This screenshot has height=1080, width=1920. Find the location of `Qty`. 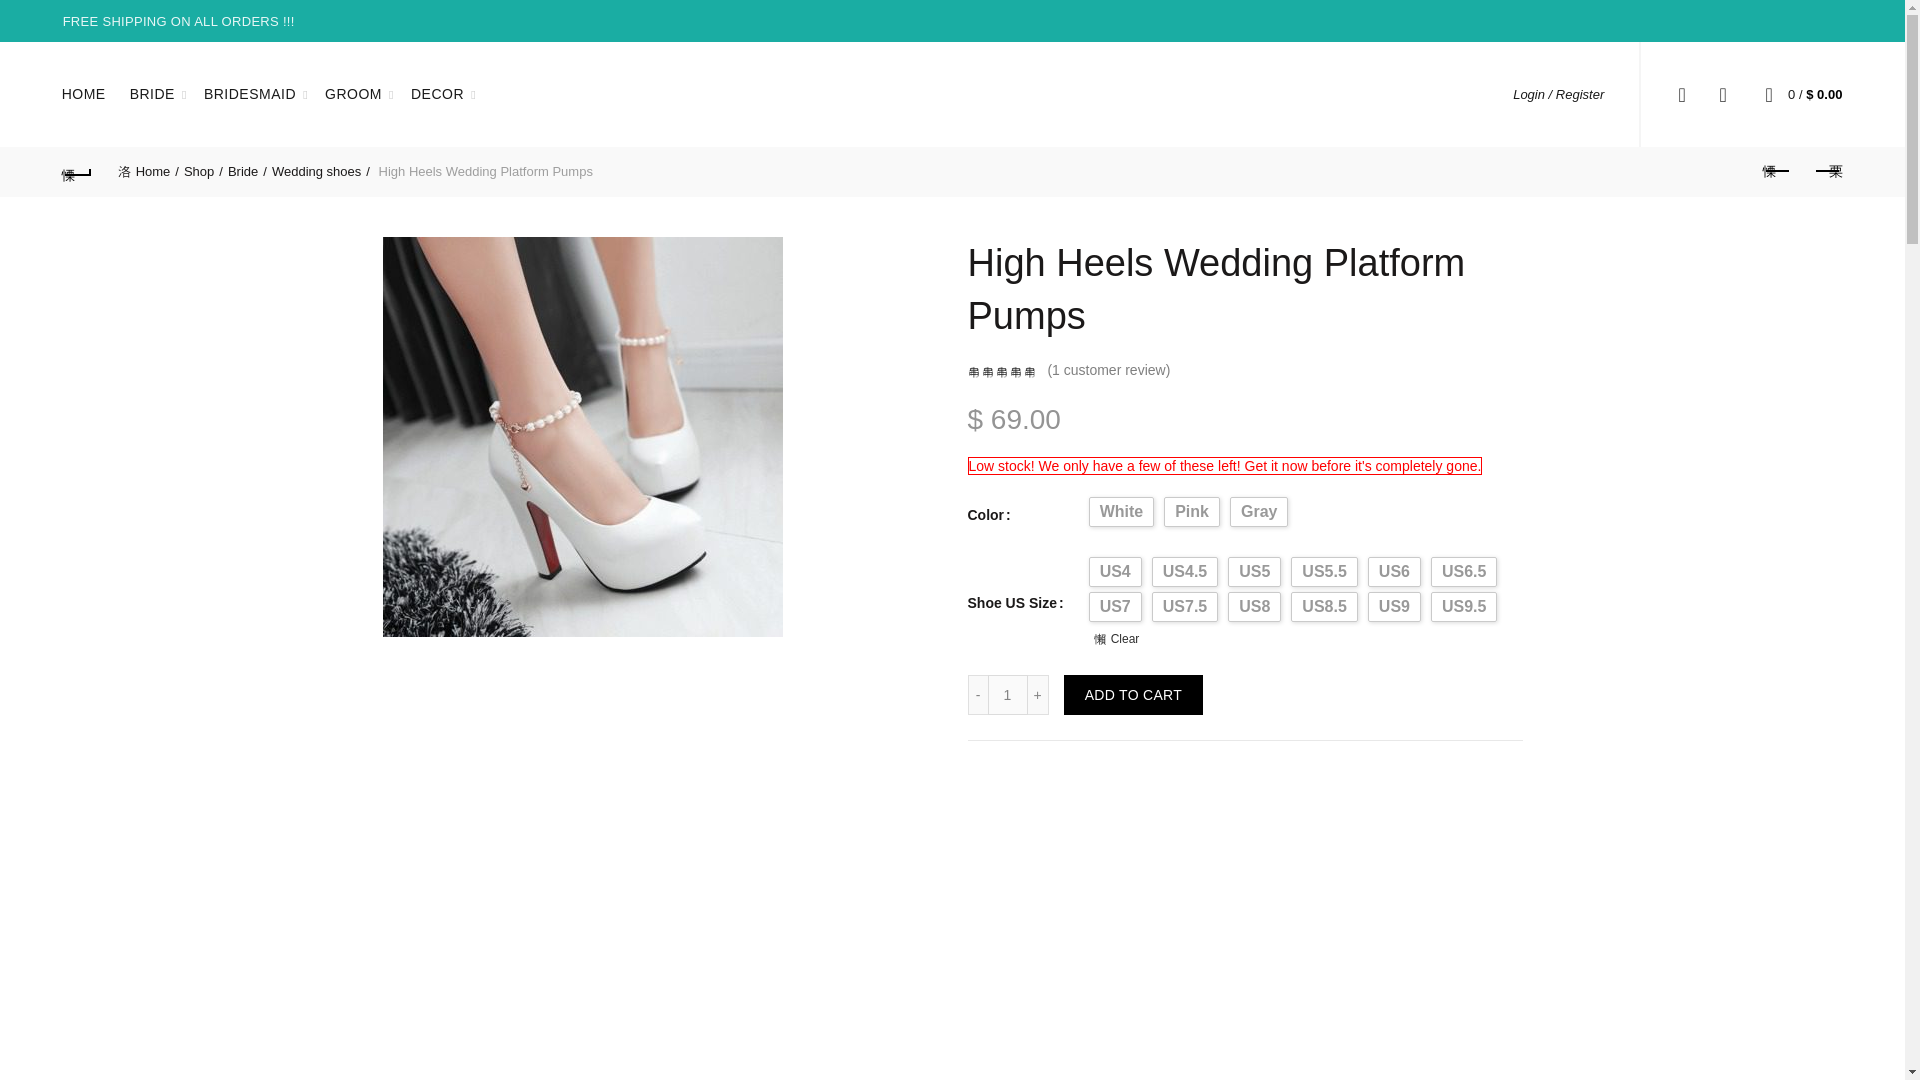

Qty is located at coordinates (1008, 694).